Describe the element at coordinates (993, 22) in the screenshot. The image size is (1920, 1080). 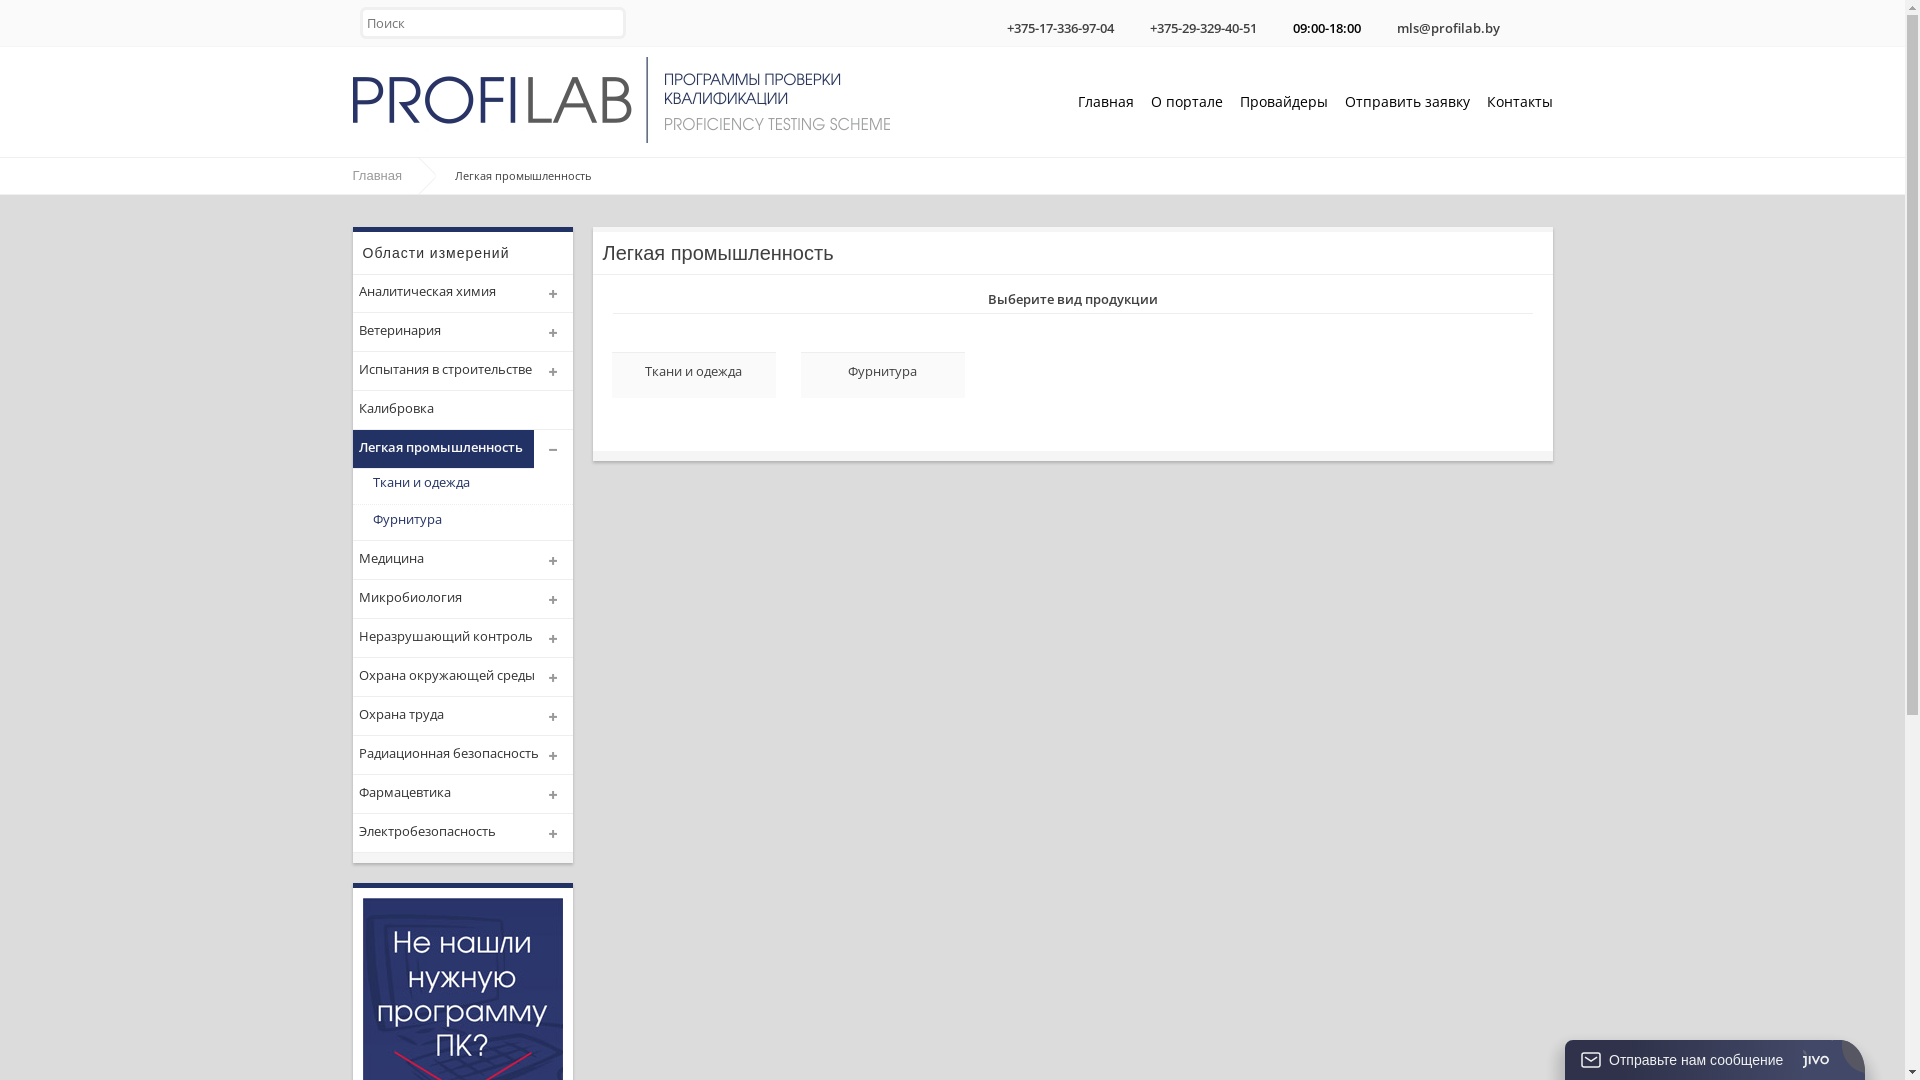
I see `Phone` at that location.